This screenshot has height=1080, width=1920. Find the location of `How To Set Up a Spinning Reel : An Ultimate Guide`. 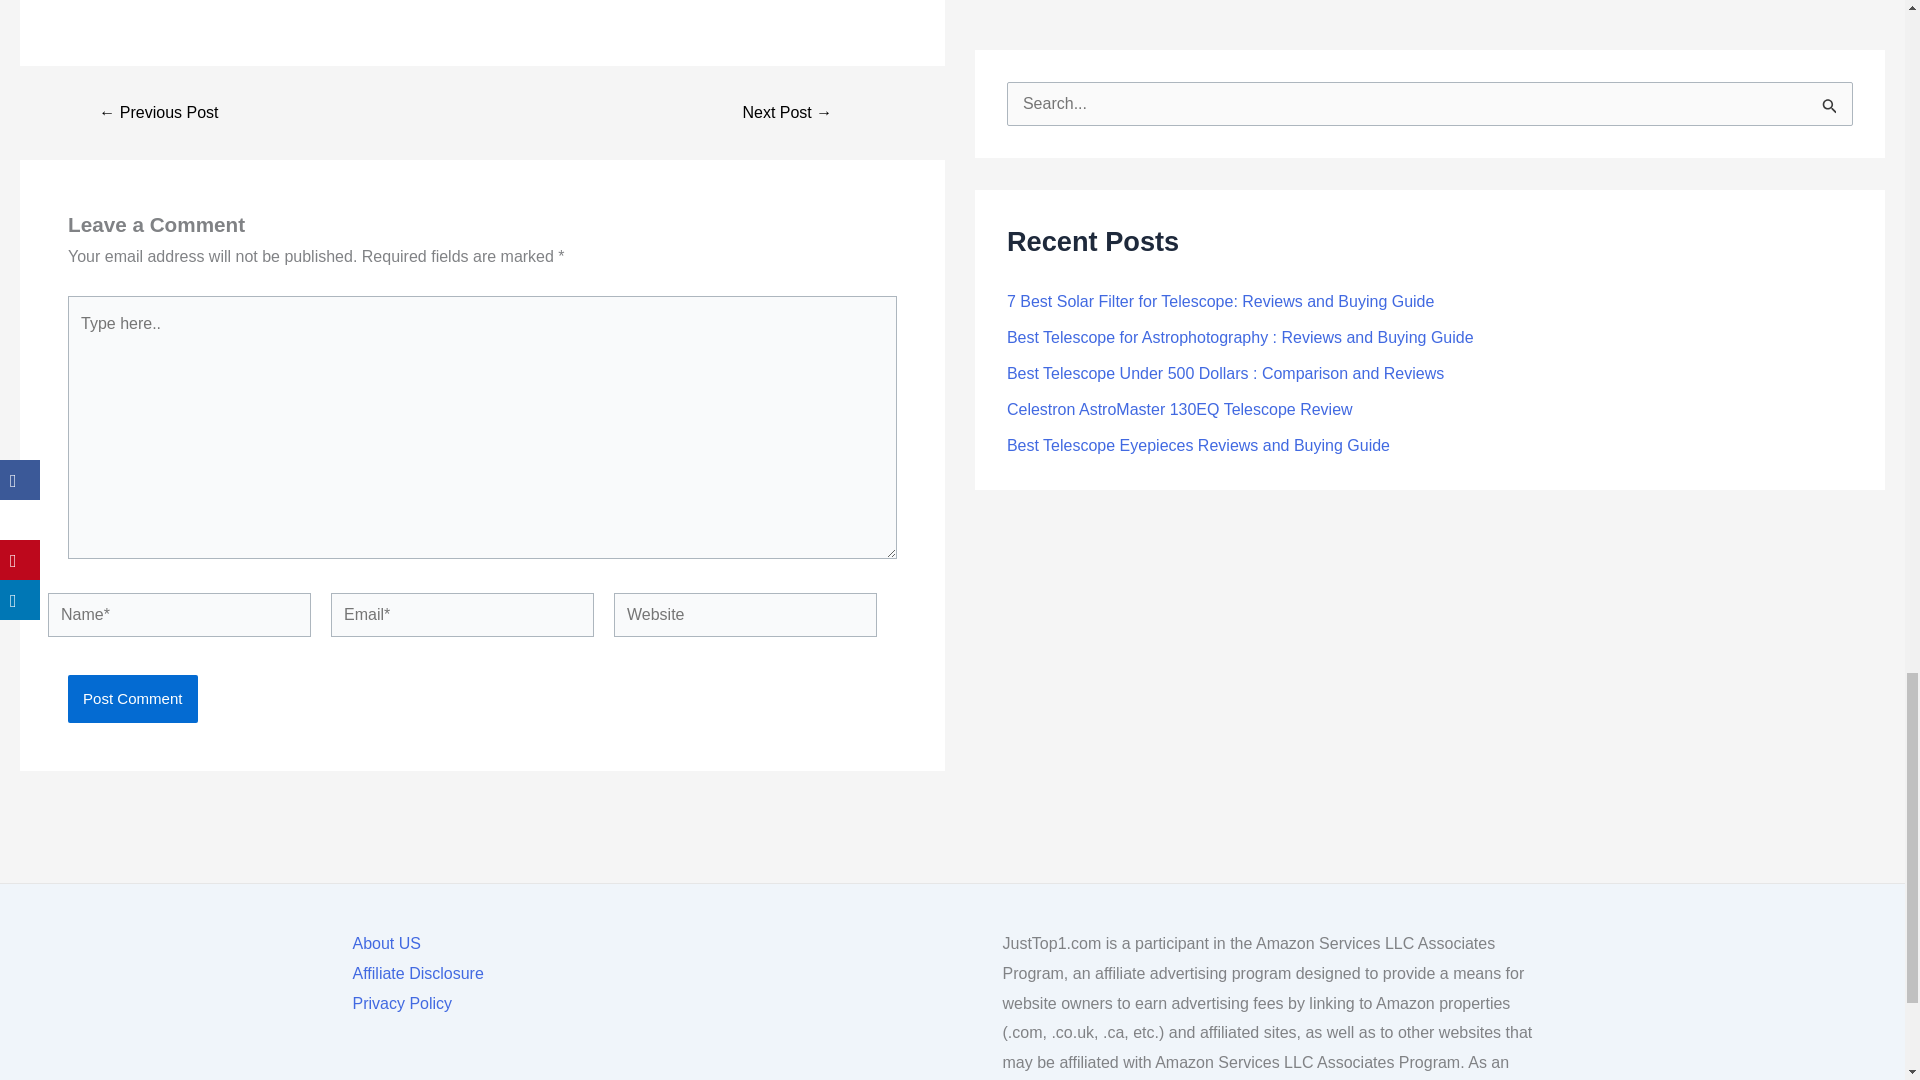

How To Set Up a Spinning Reel : An Ultimate Guide is located at coordinates (788, 112).